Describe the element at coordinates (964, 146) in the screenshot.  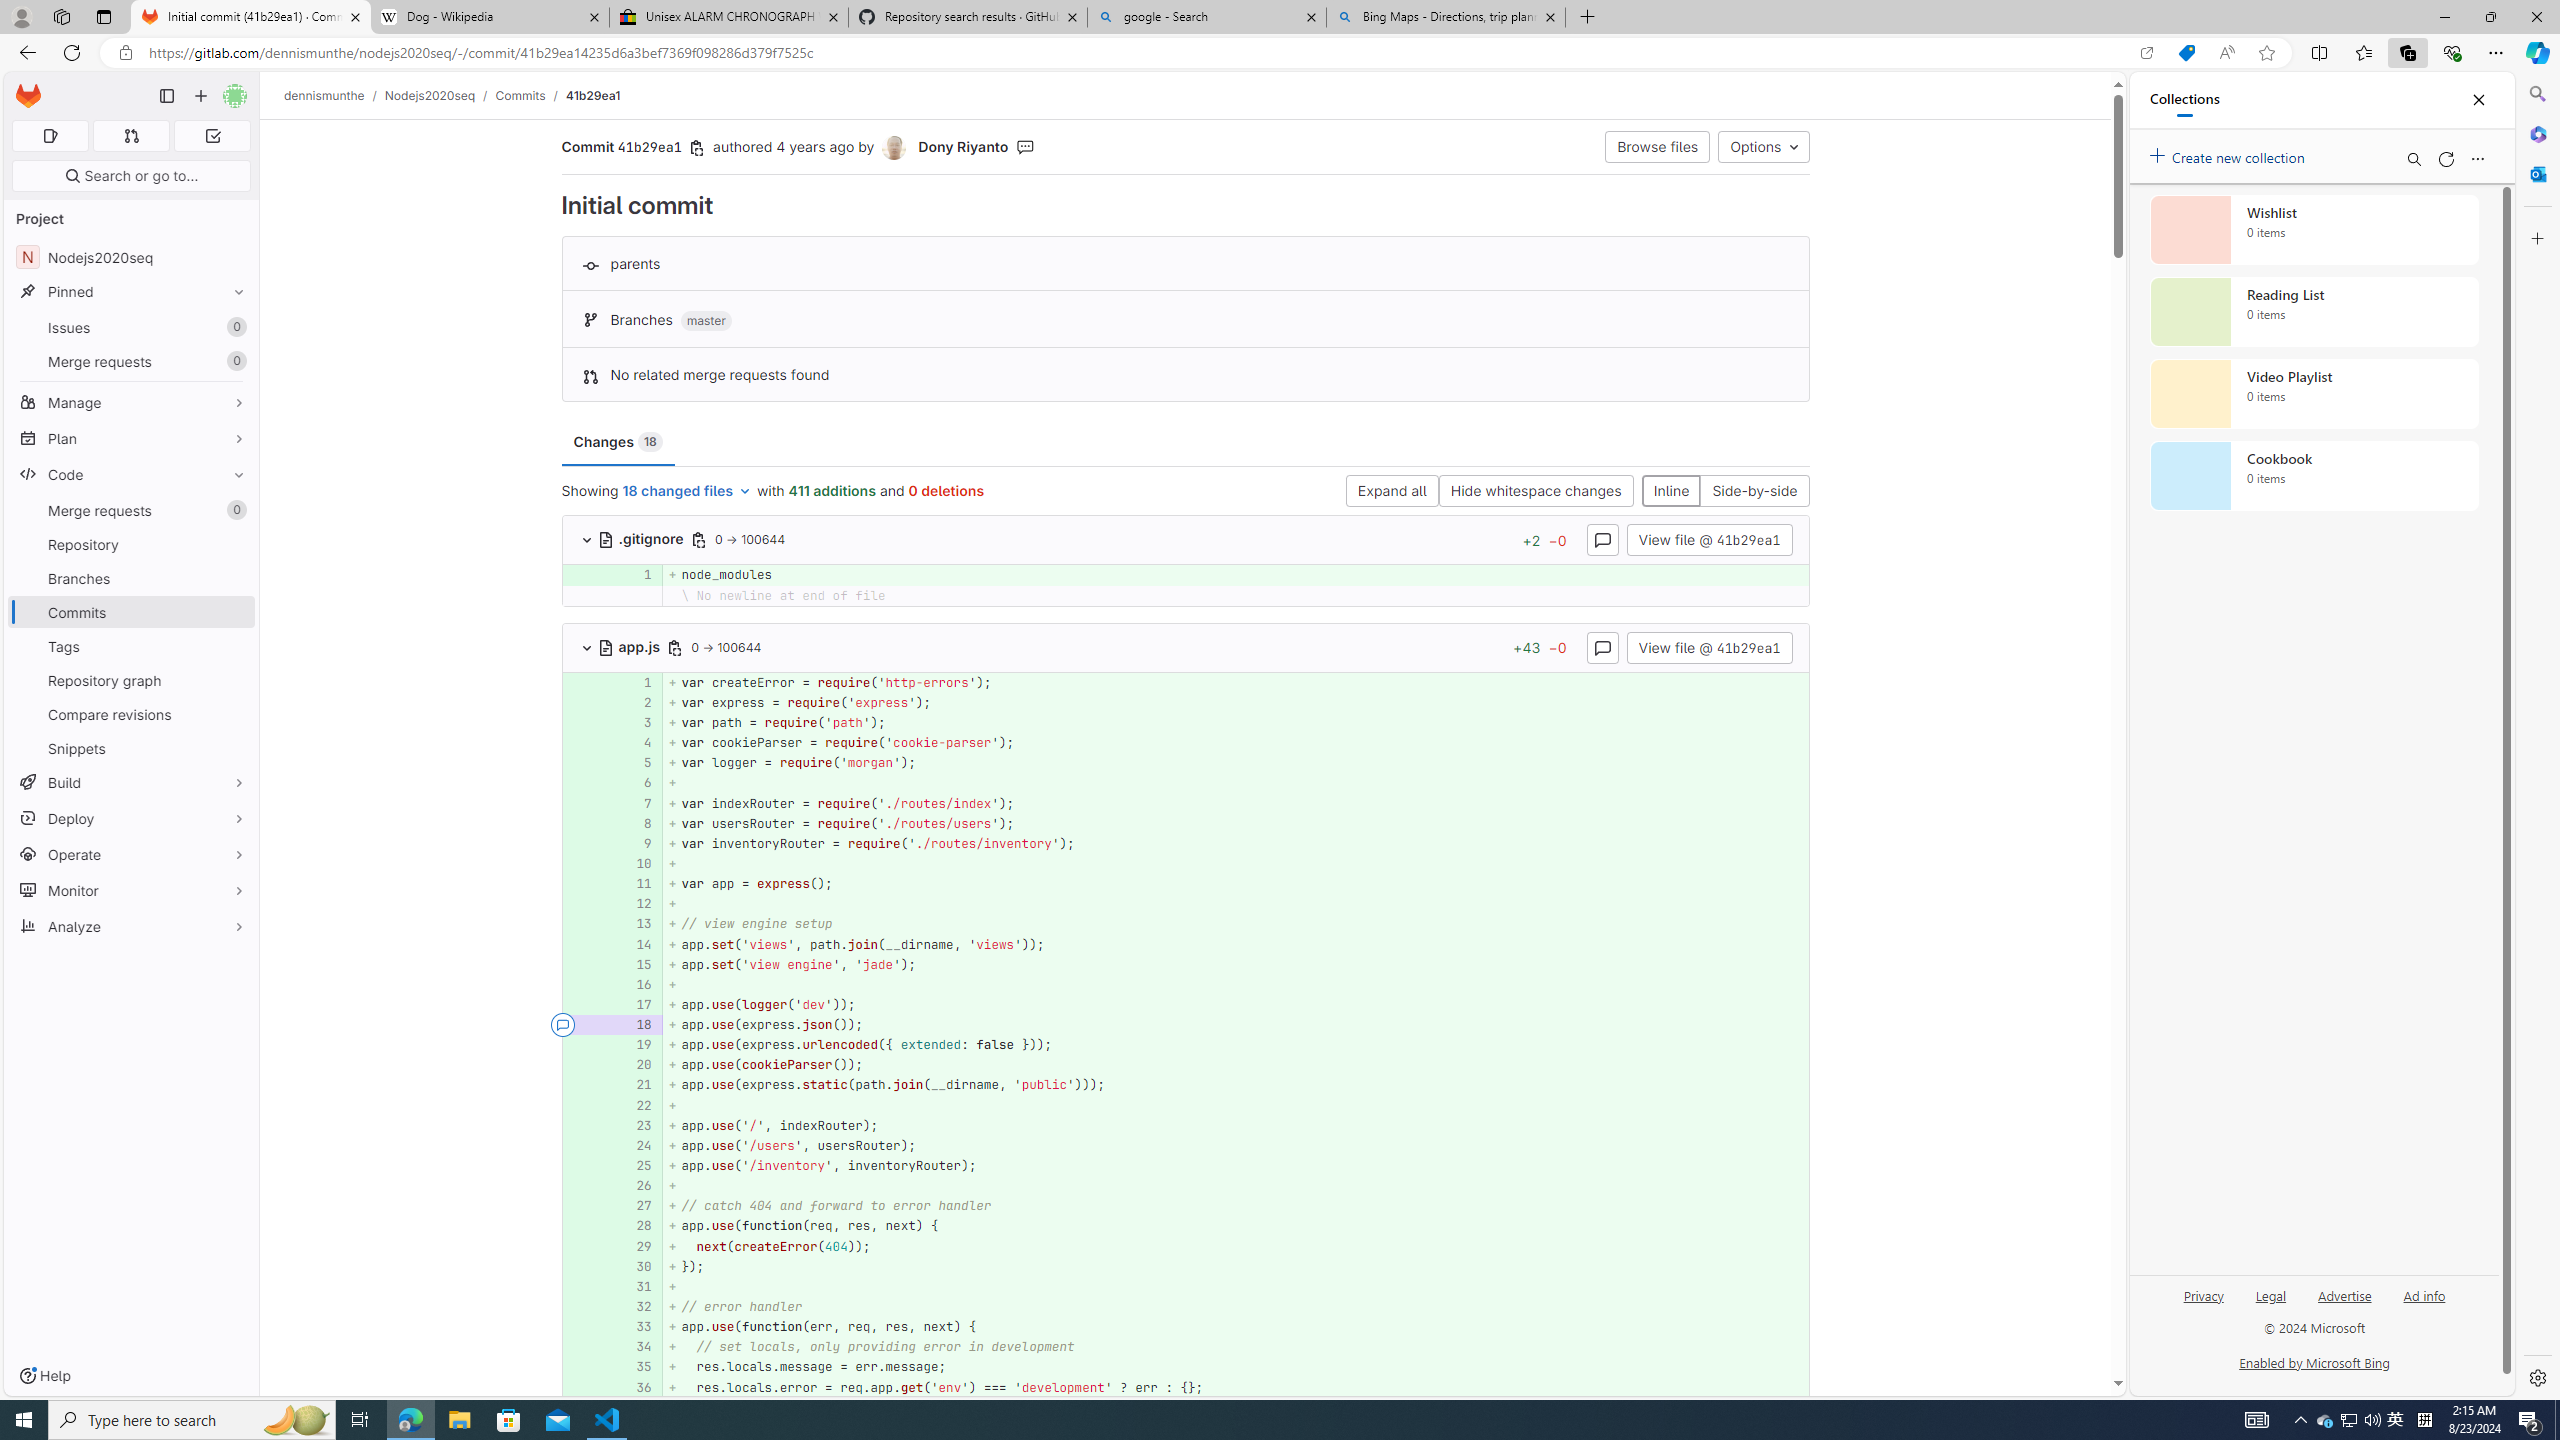
I see `Dony Riyanto` at that location.